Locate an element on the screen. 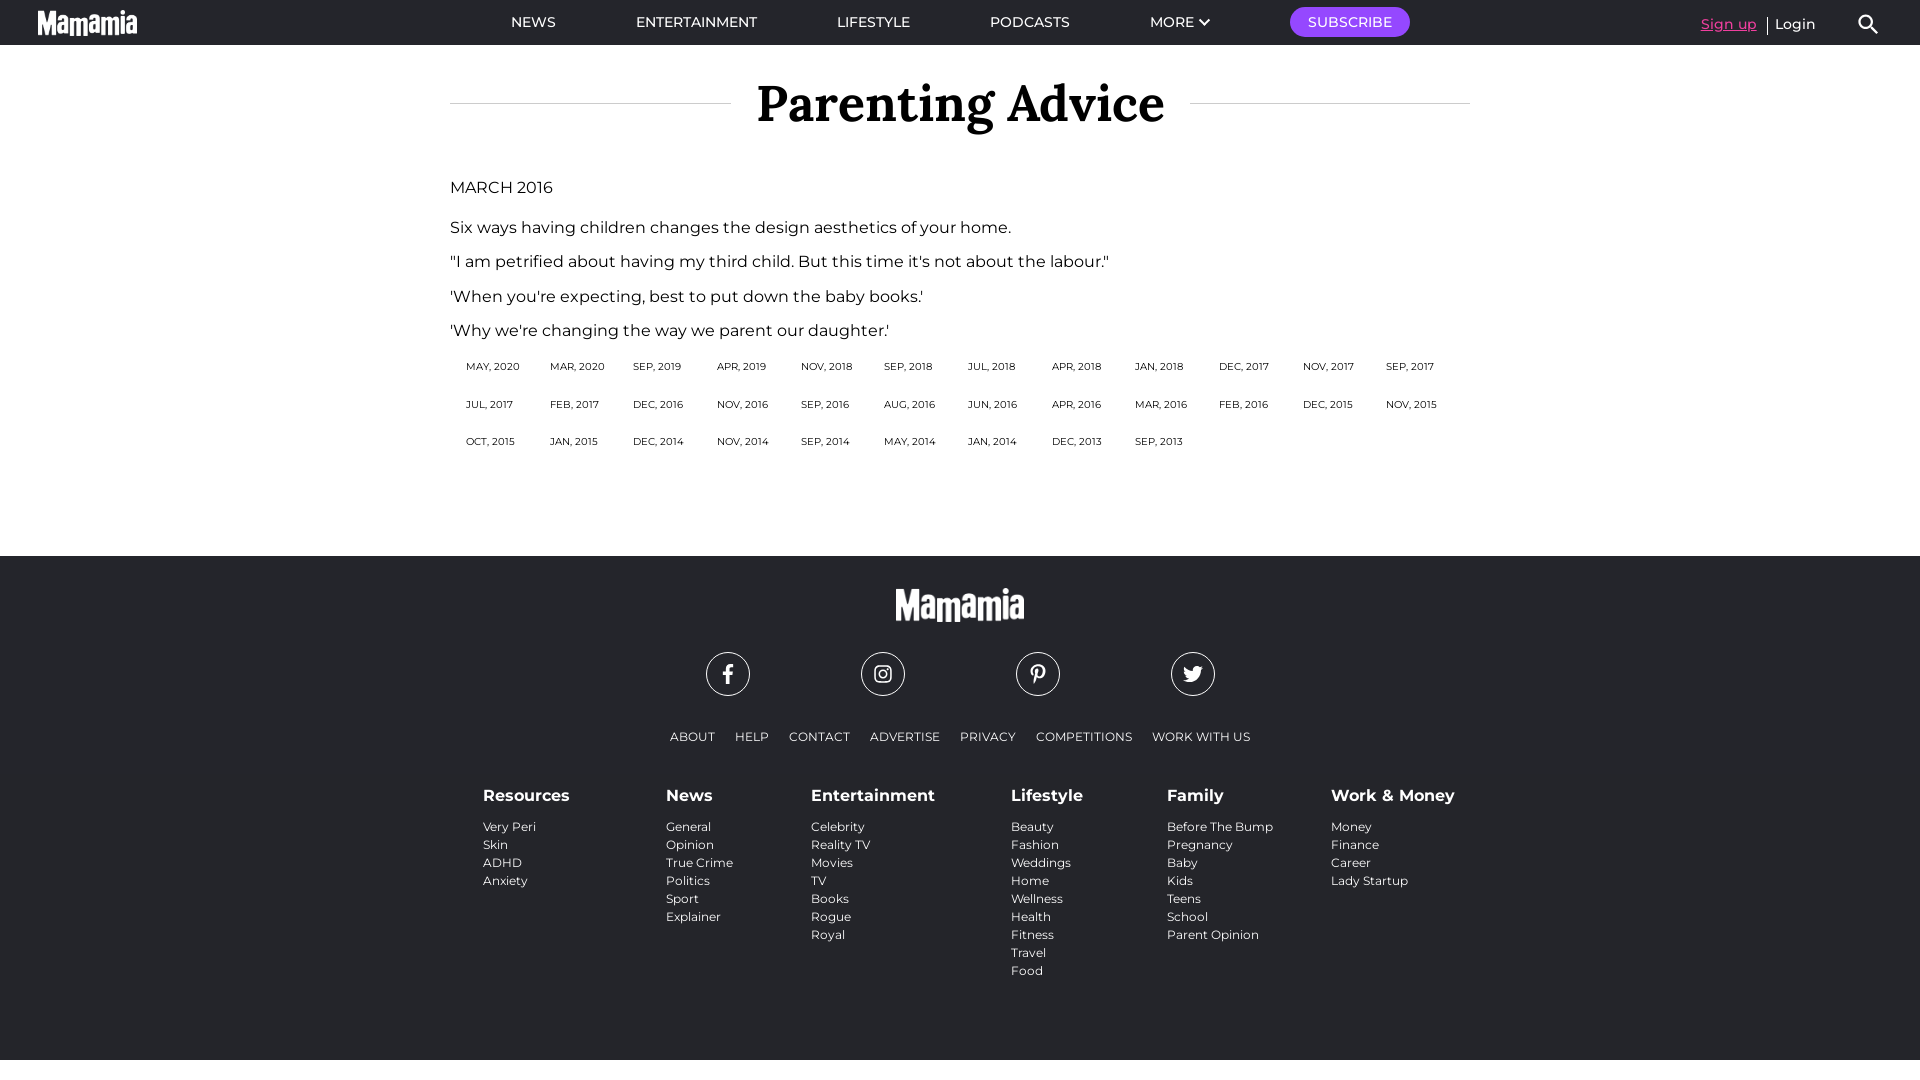 The width and height of the screenshot is (1920, 1080). Fashion is located at coordinates (1035, 844).